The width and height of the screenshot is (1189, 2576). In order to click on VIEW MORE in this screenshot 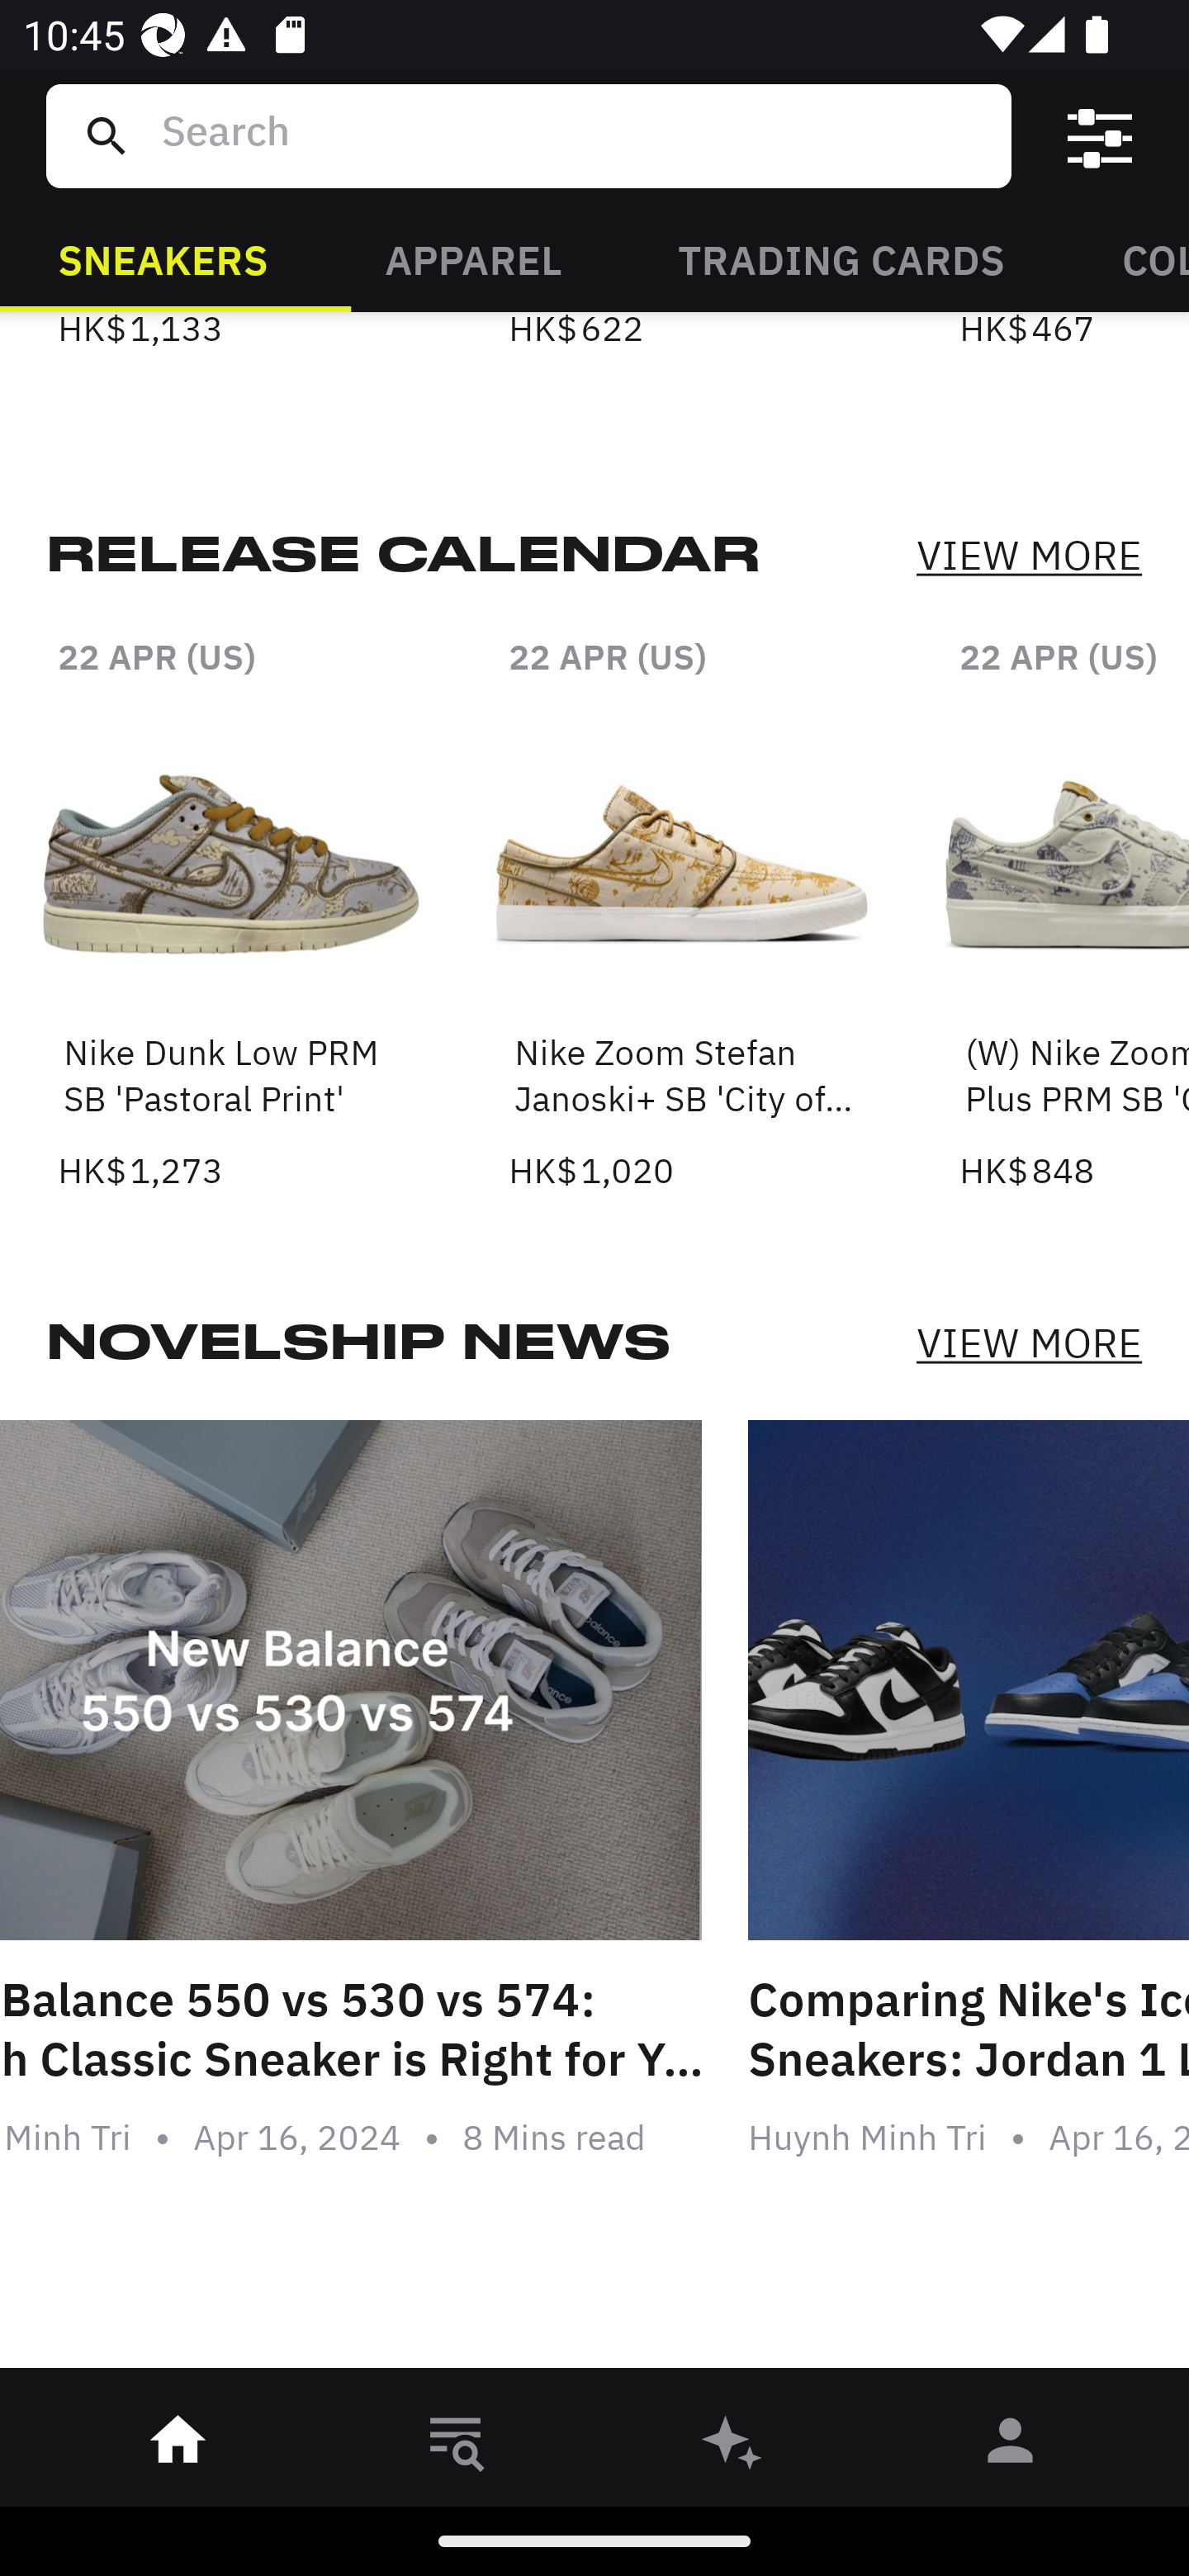, I will do `click(1029, 556)`.